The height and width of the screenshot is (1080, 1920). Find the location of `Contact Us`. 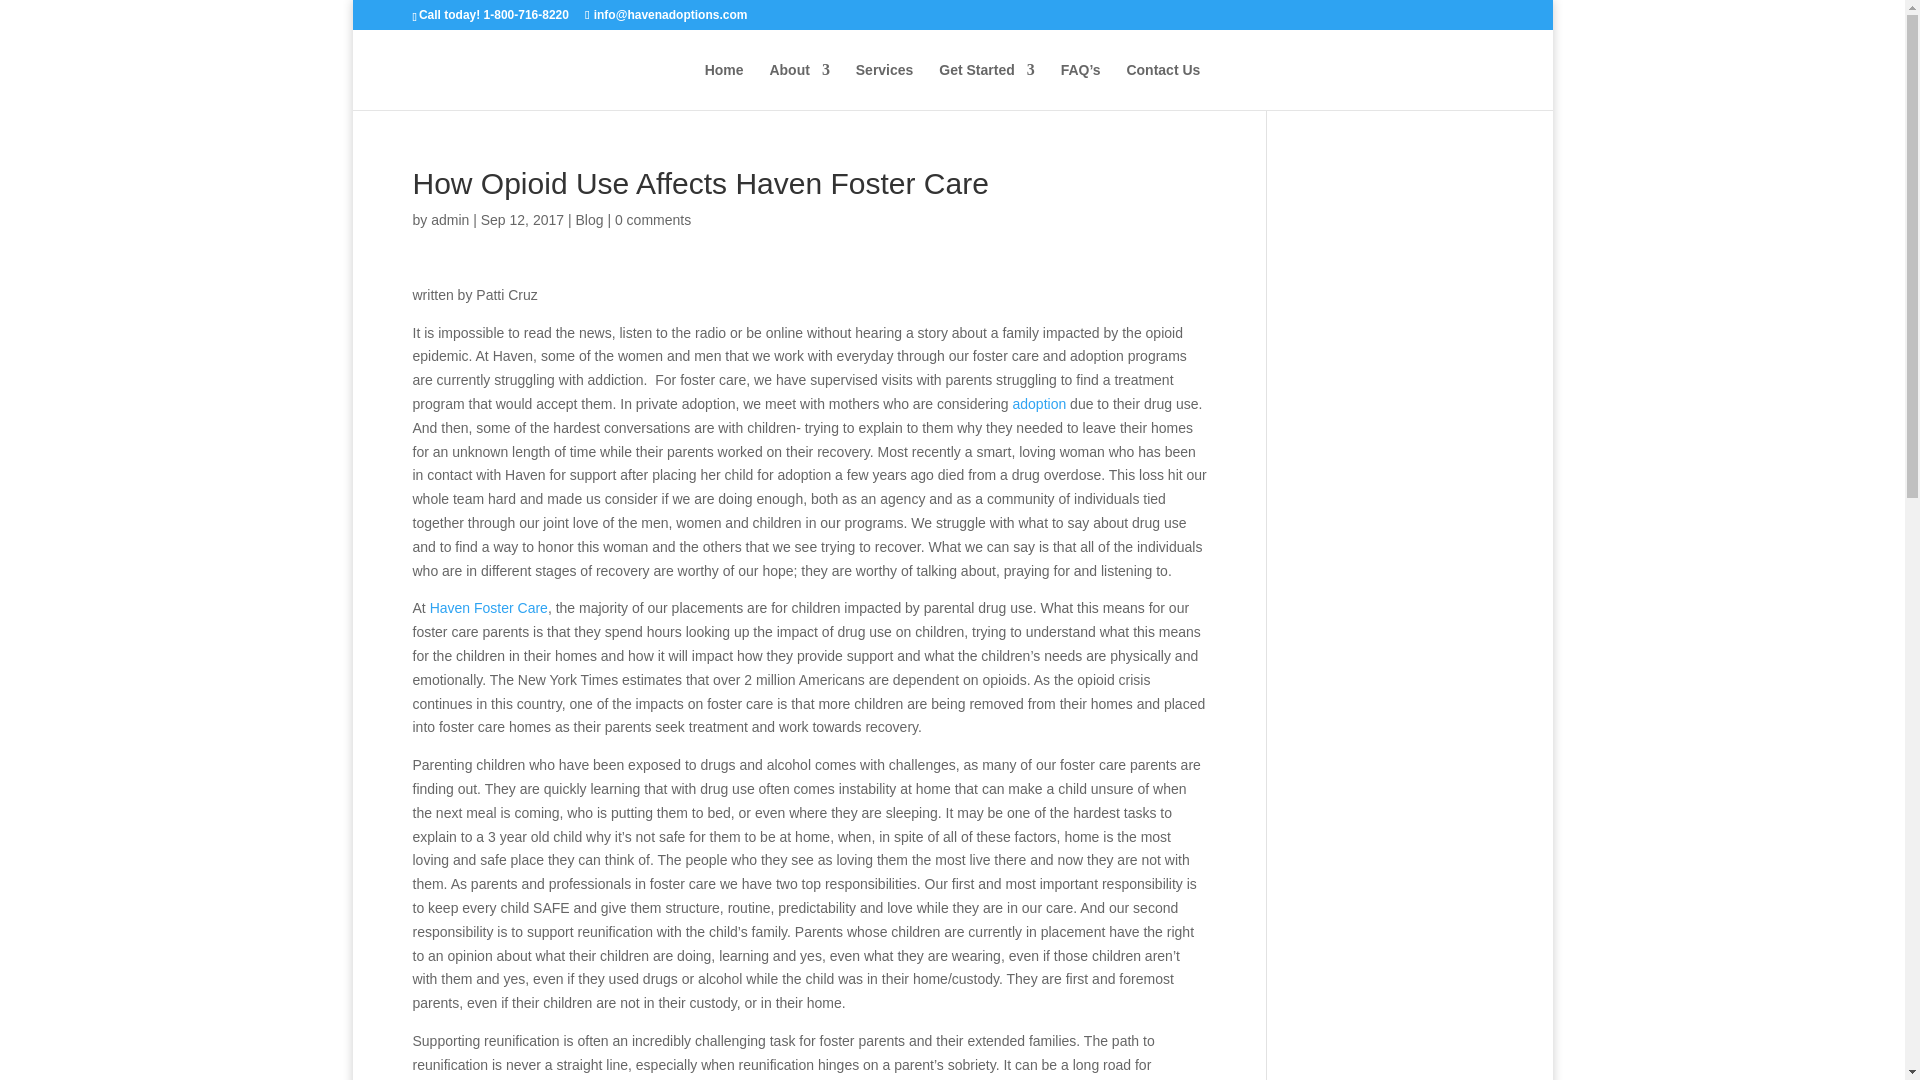

Contact Us is located at coordinates (1162, 86).